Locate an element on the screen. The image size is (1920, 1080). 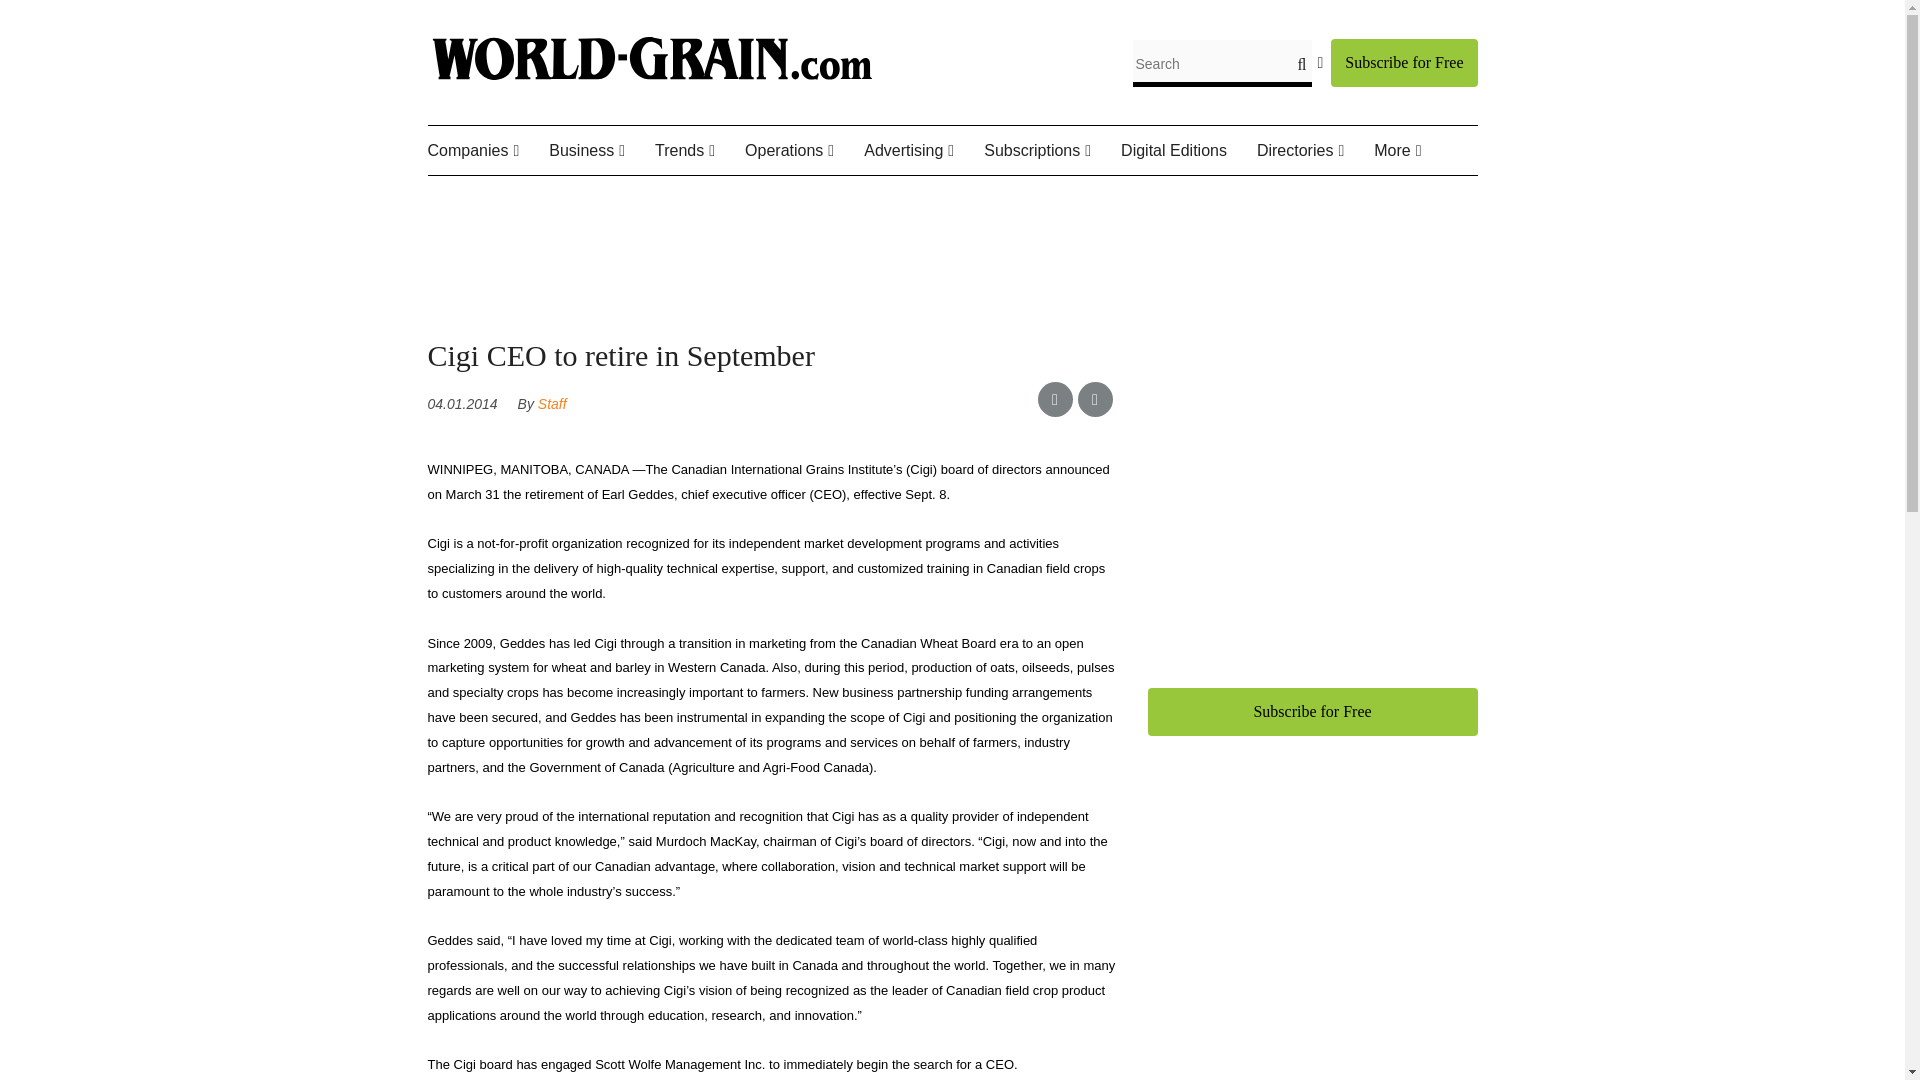
Biotechnology is located at coordinates (754, 198).